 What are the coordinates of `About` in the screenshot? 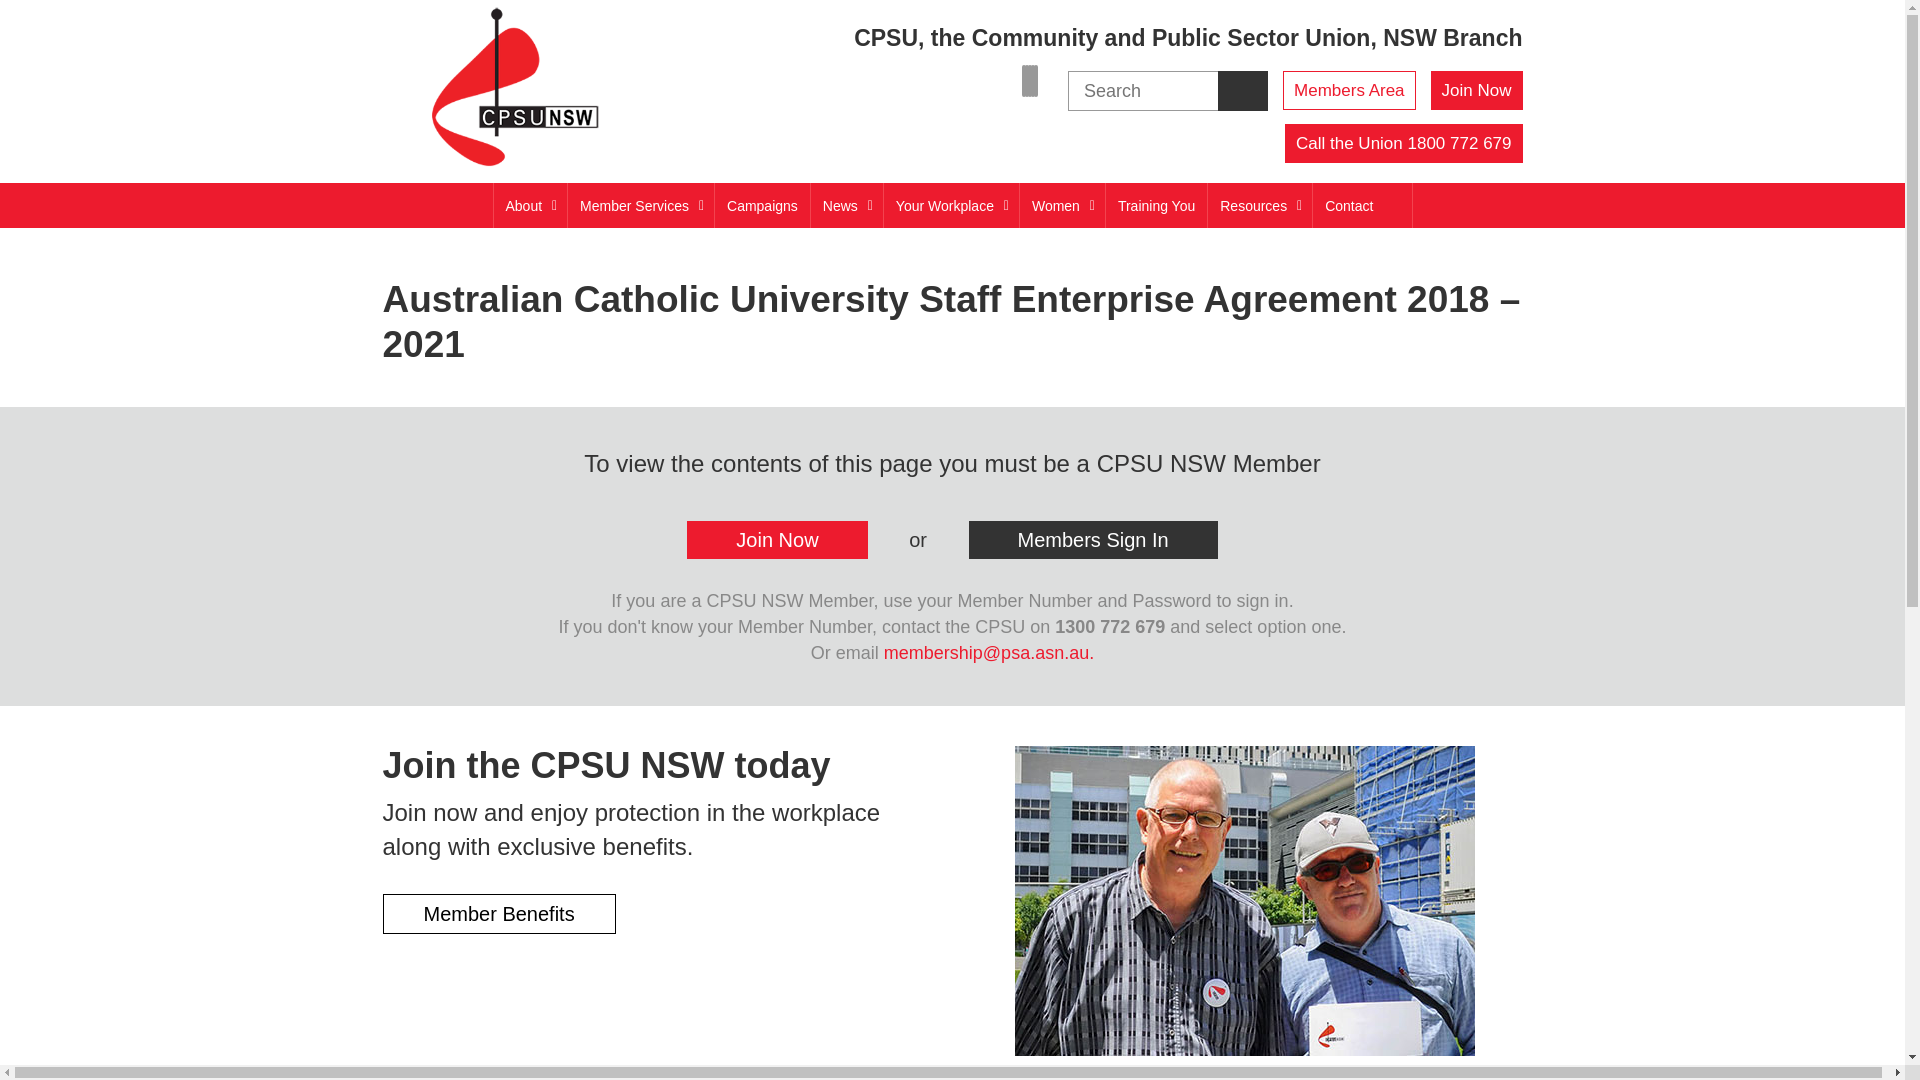 It's located at (530, 206).